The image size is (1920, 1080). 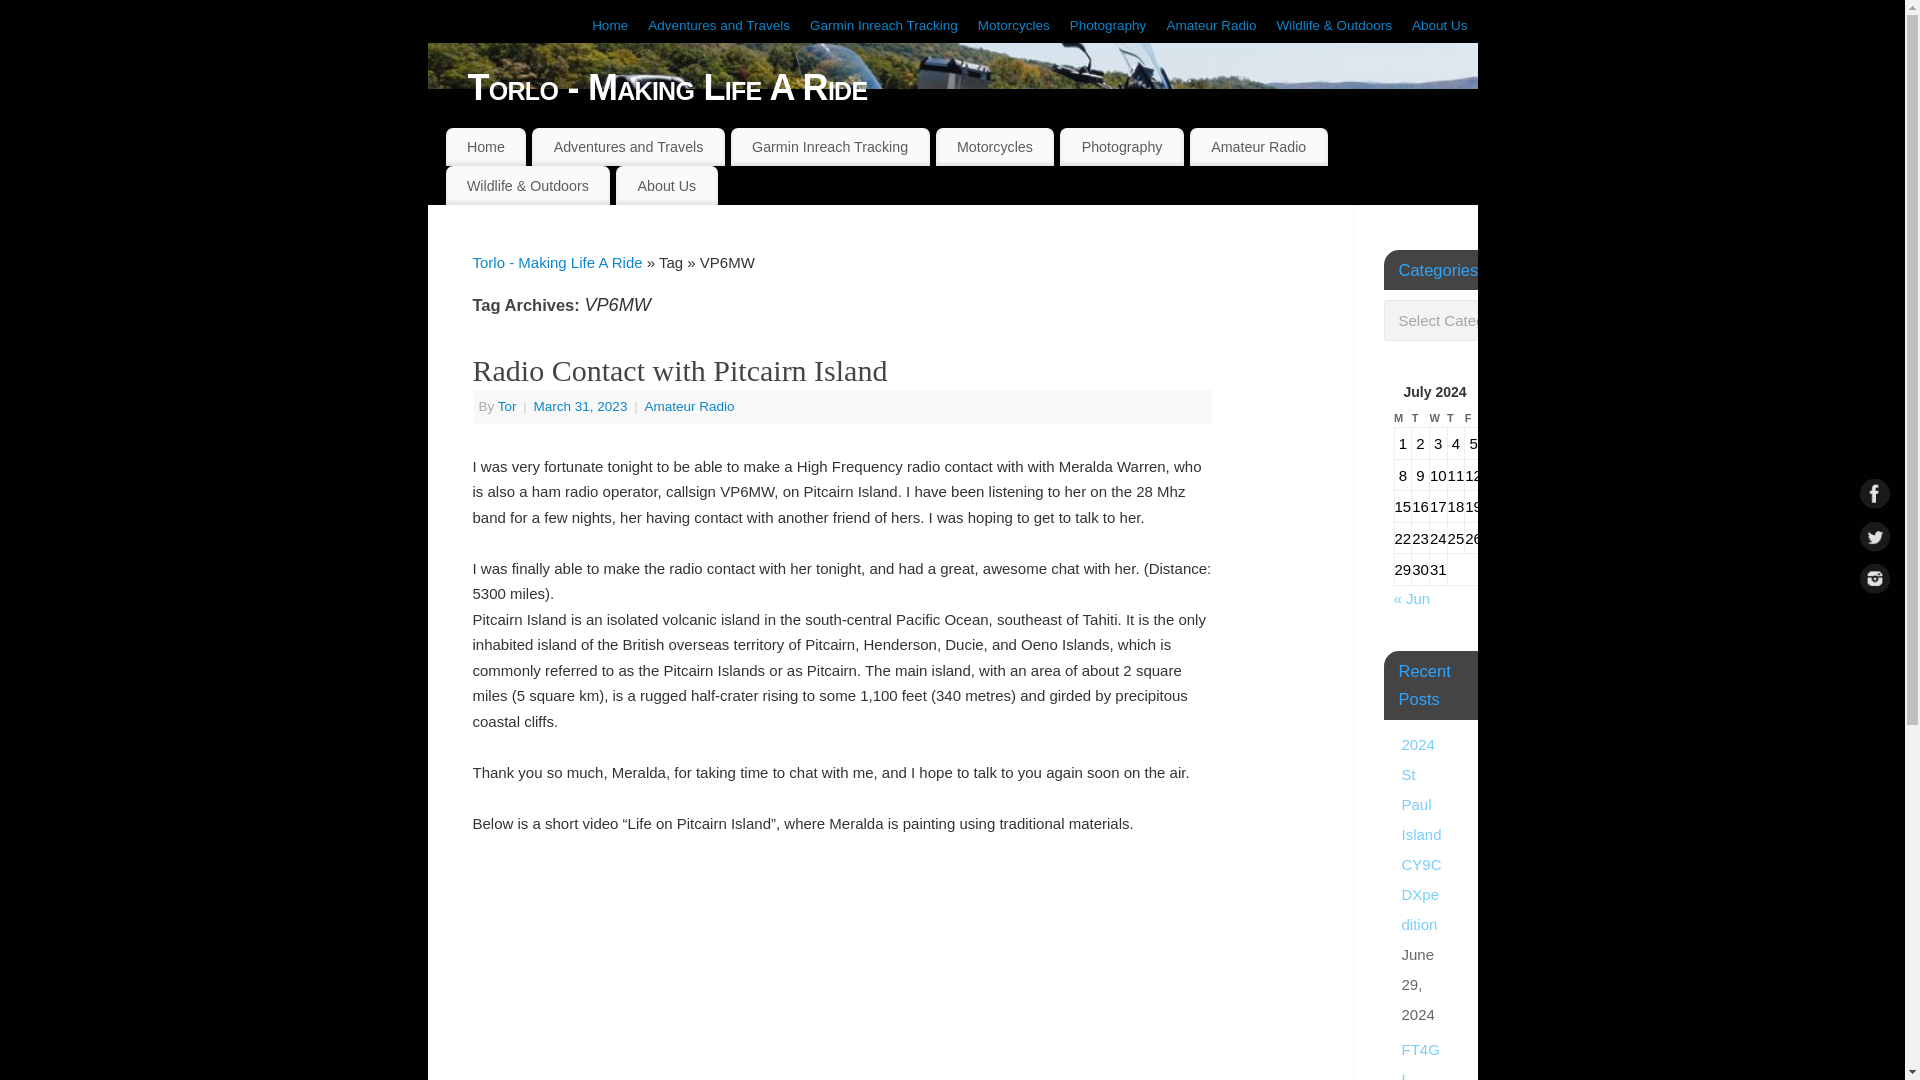 What do you see at coordinates (884, 26) in the screenshot?
I see `Garmin Inreach Tracking` at bounding box center [884, 26].